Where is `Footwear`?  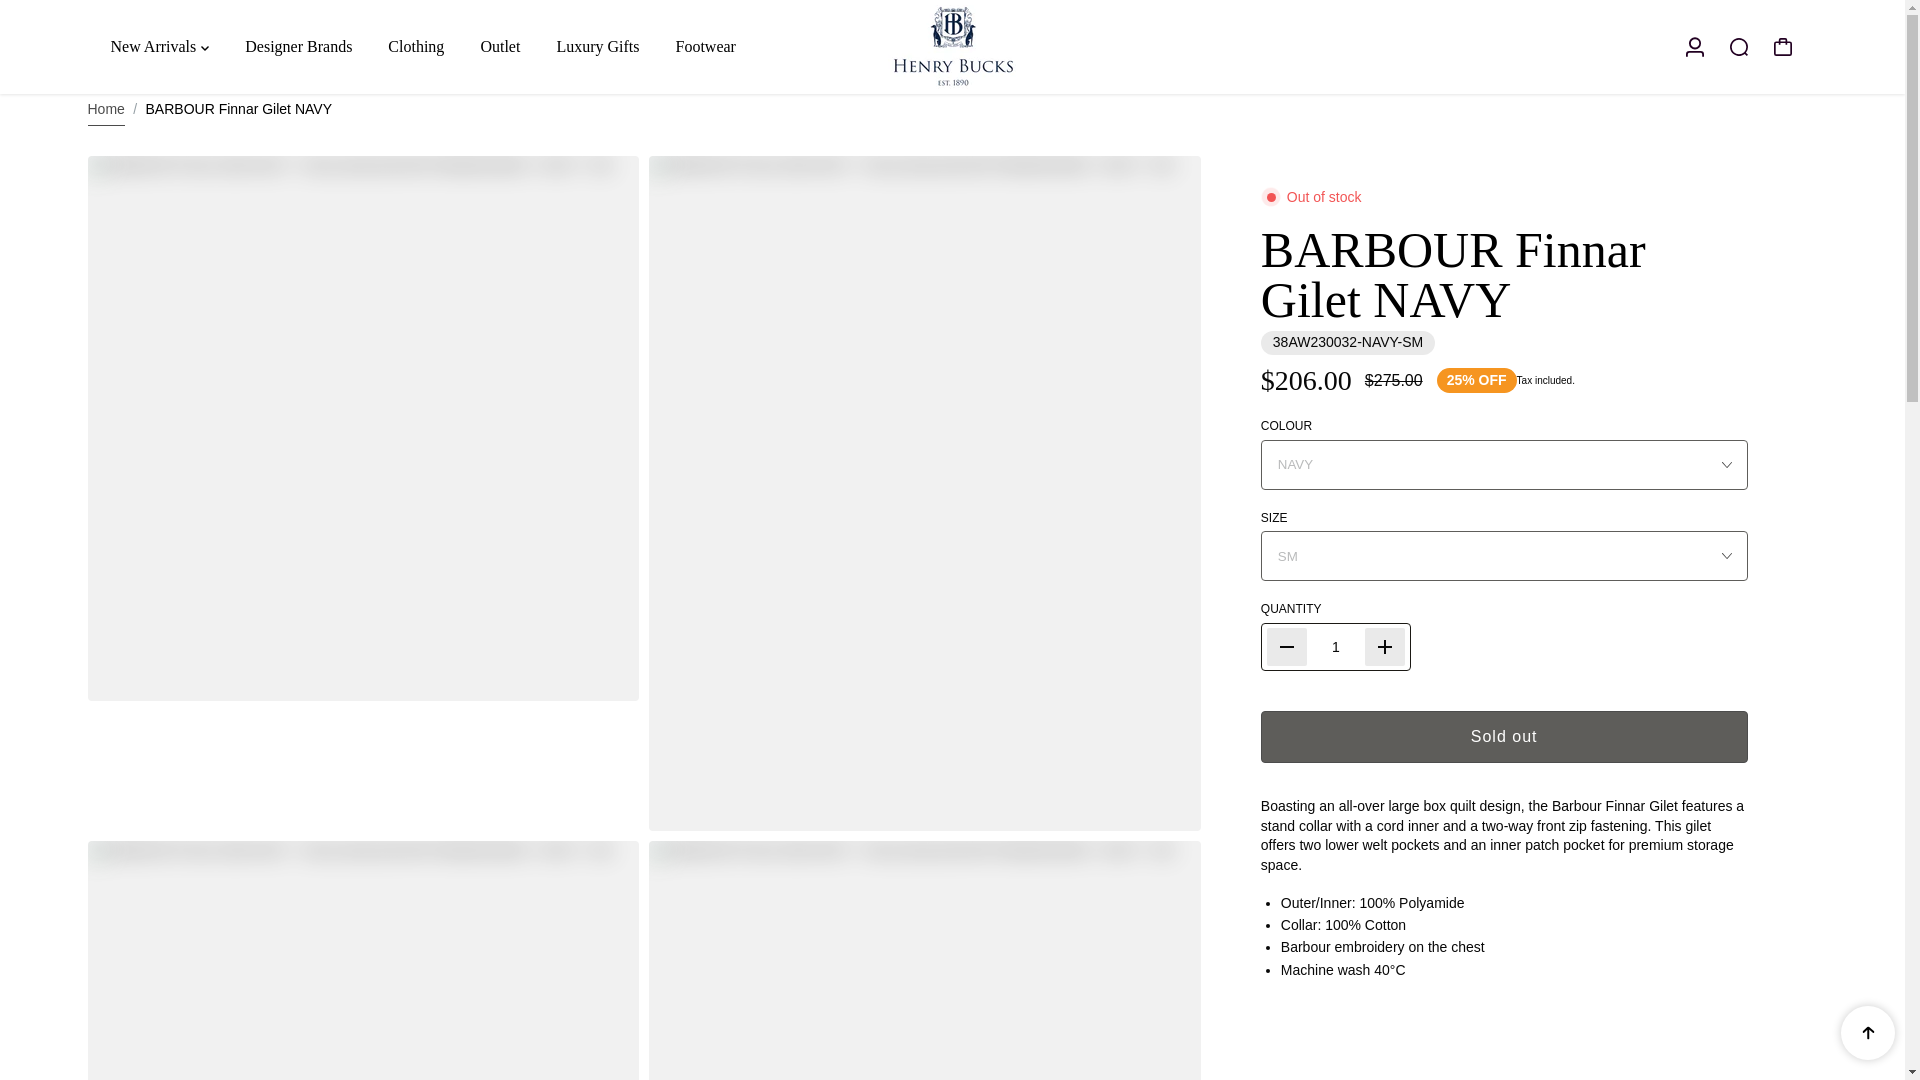 Footwear is located at coordinates (704, 46).